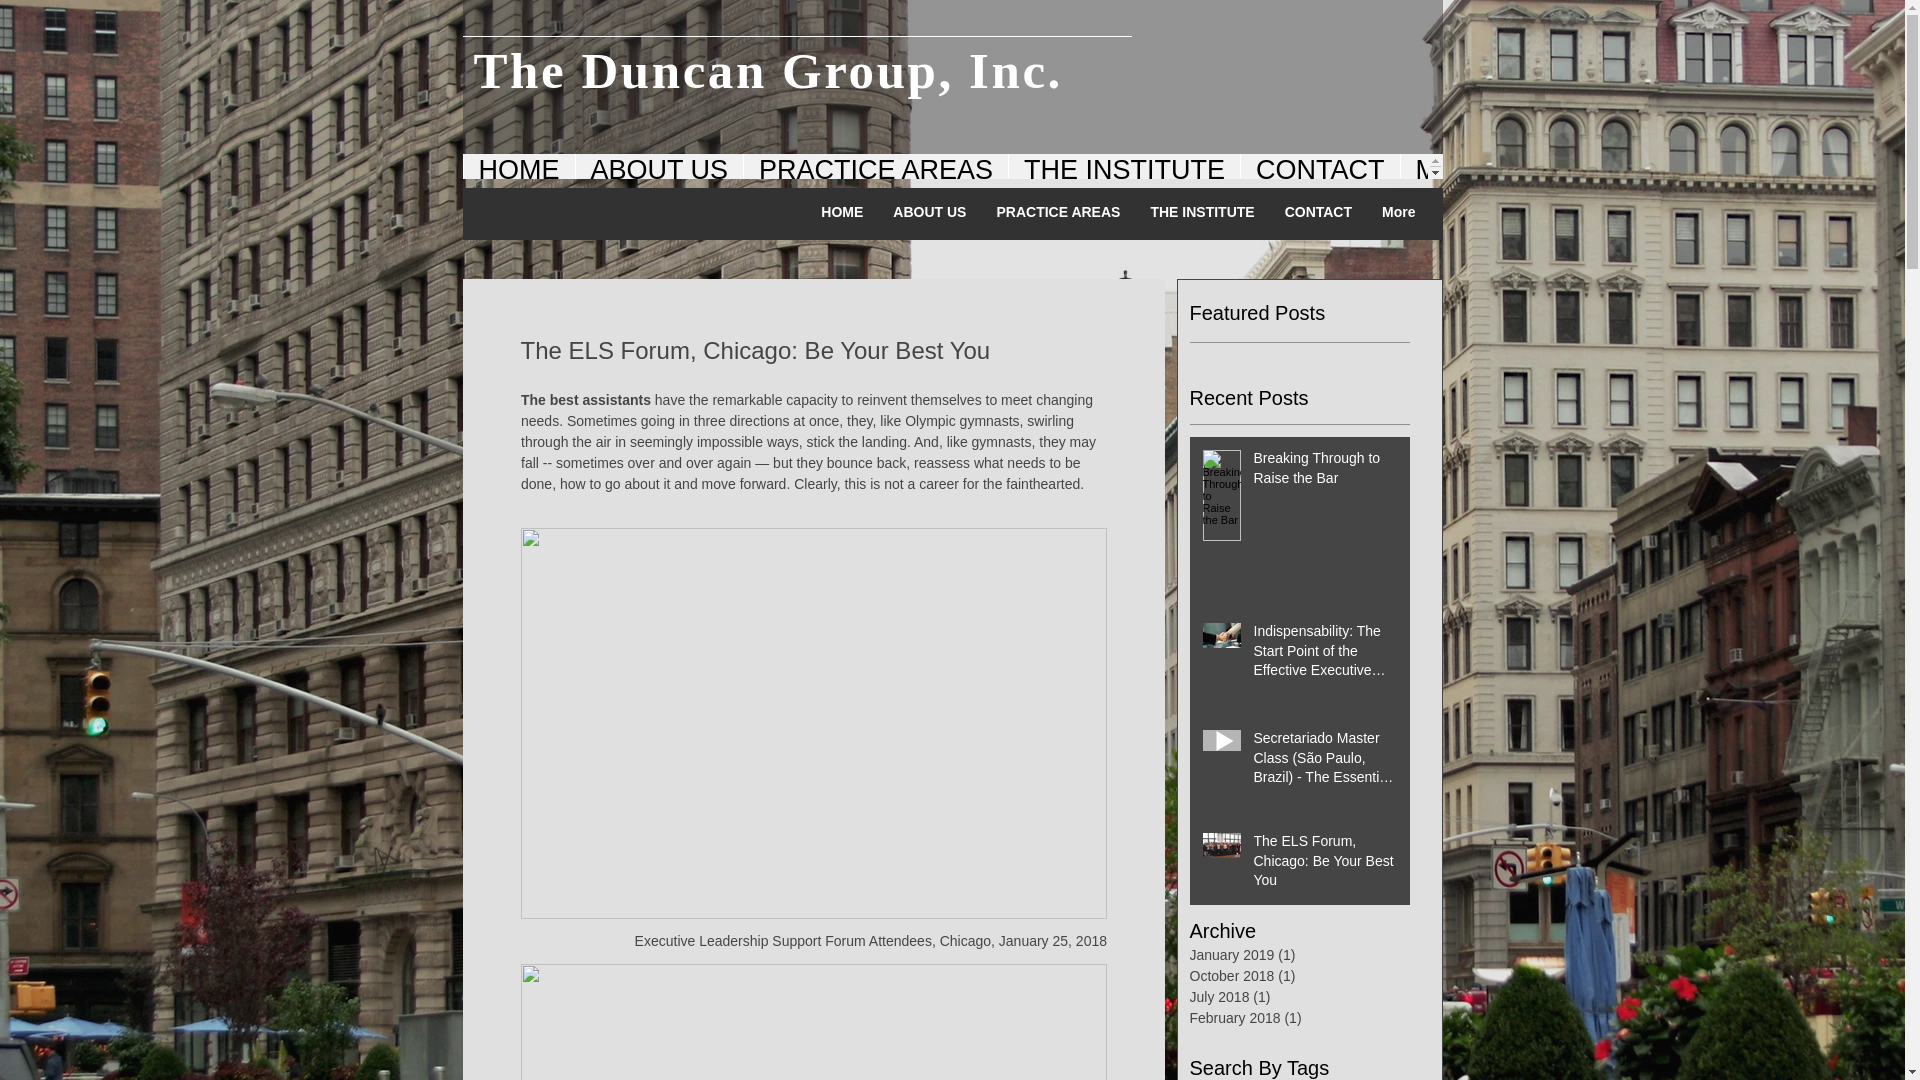  Describe the element at coordinates (1318, 214) in the screenshot. I see `CONTACT` at that location.